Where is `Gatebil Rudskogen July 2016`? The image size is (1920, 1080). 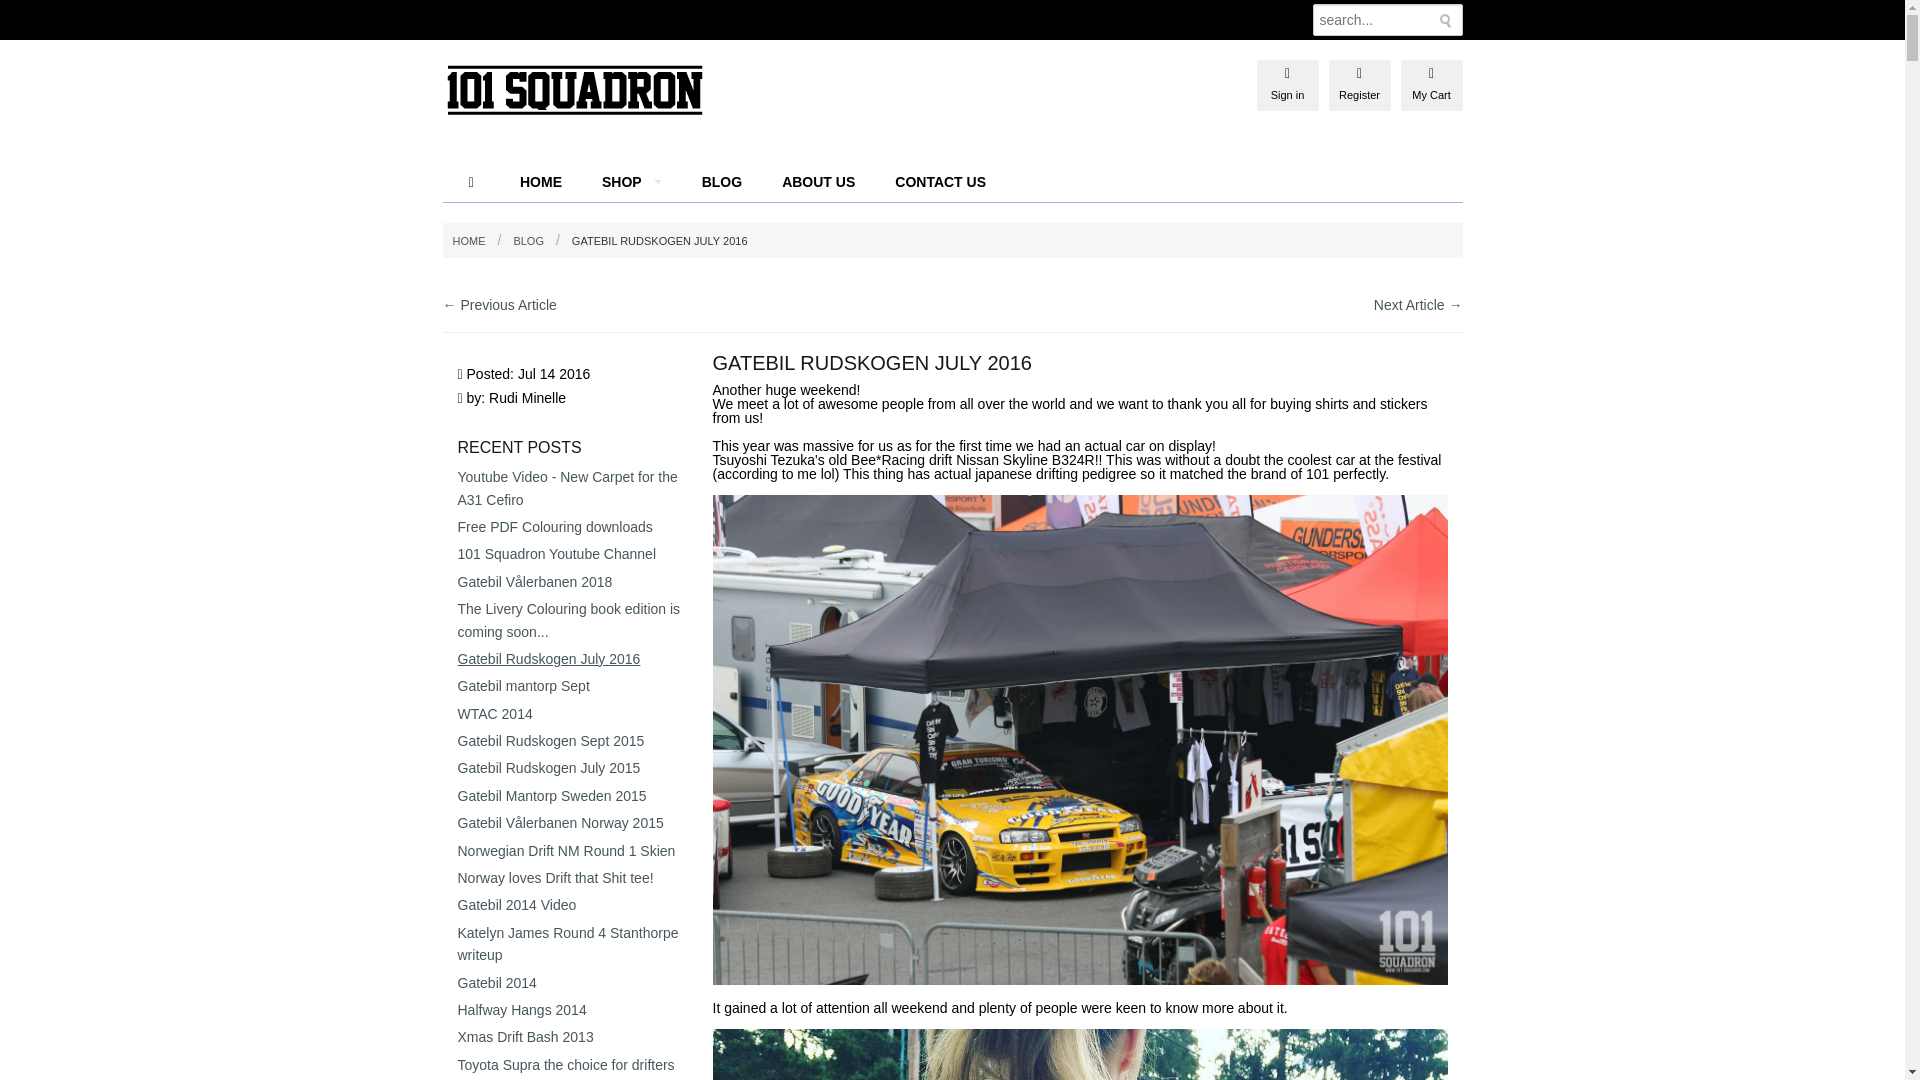
Gatebil Rudskogen July 2016 is located at coordinates (550, 659).